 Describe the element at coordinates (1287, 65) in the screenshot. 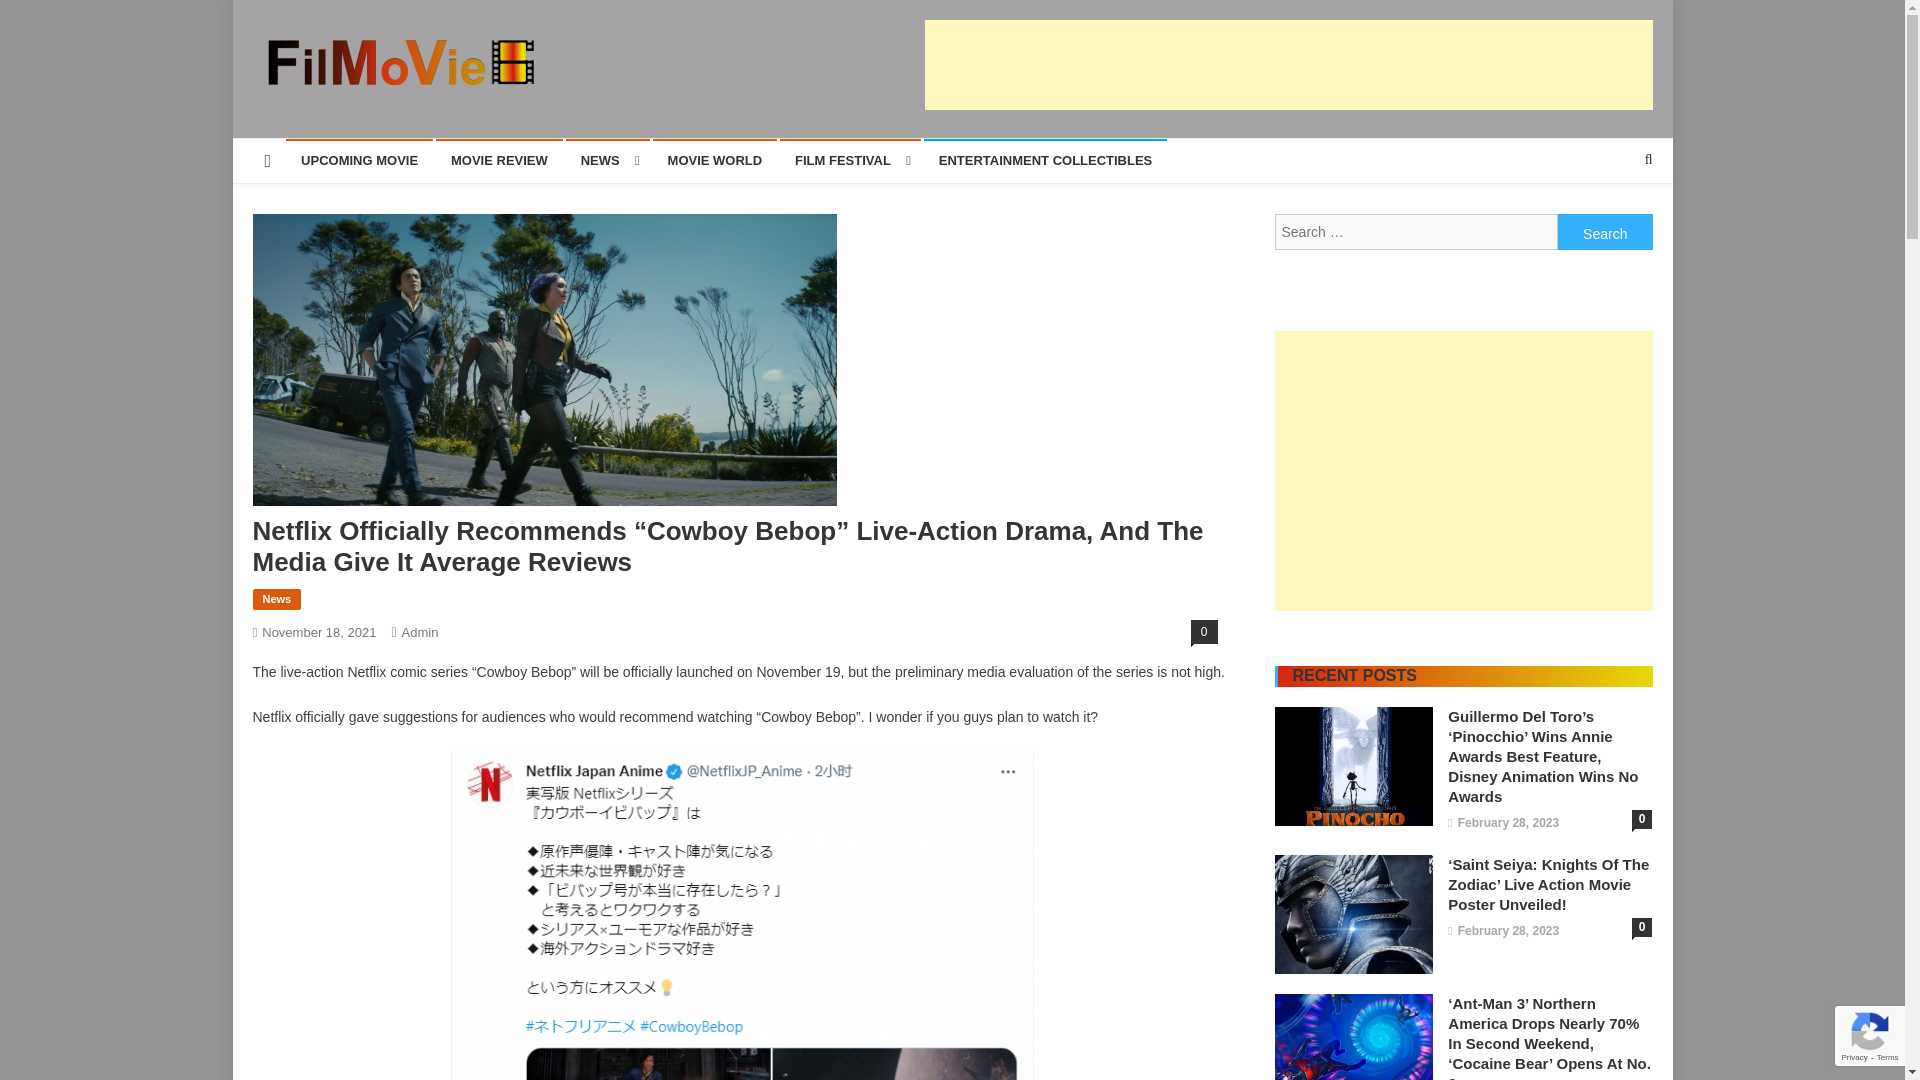

I see `Advertisement` at that location.